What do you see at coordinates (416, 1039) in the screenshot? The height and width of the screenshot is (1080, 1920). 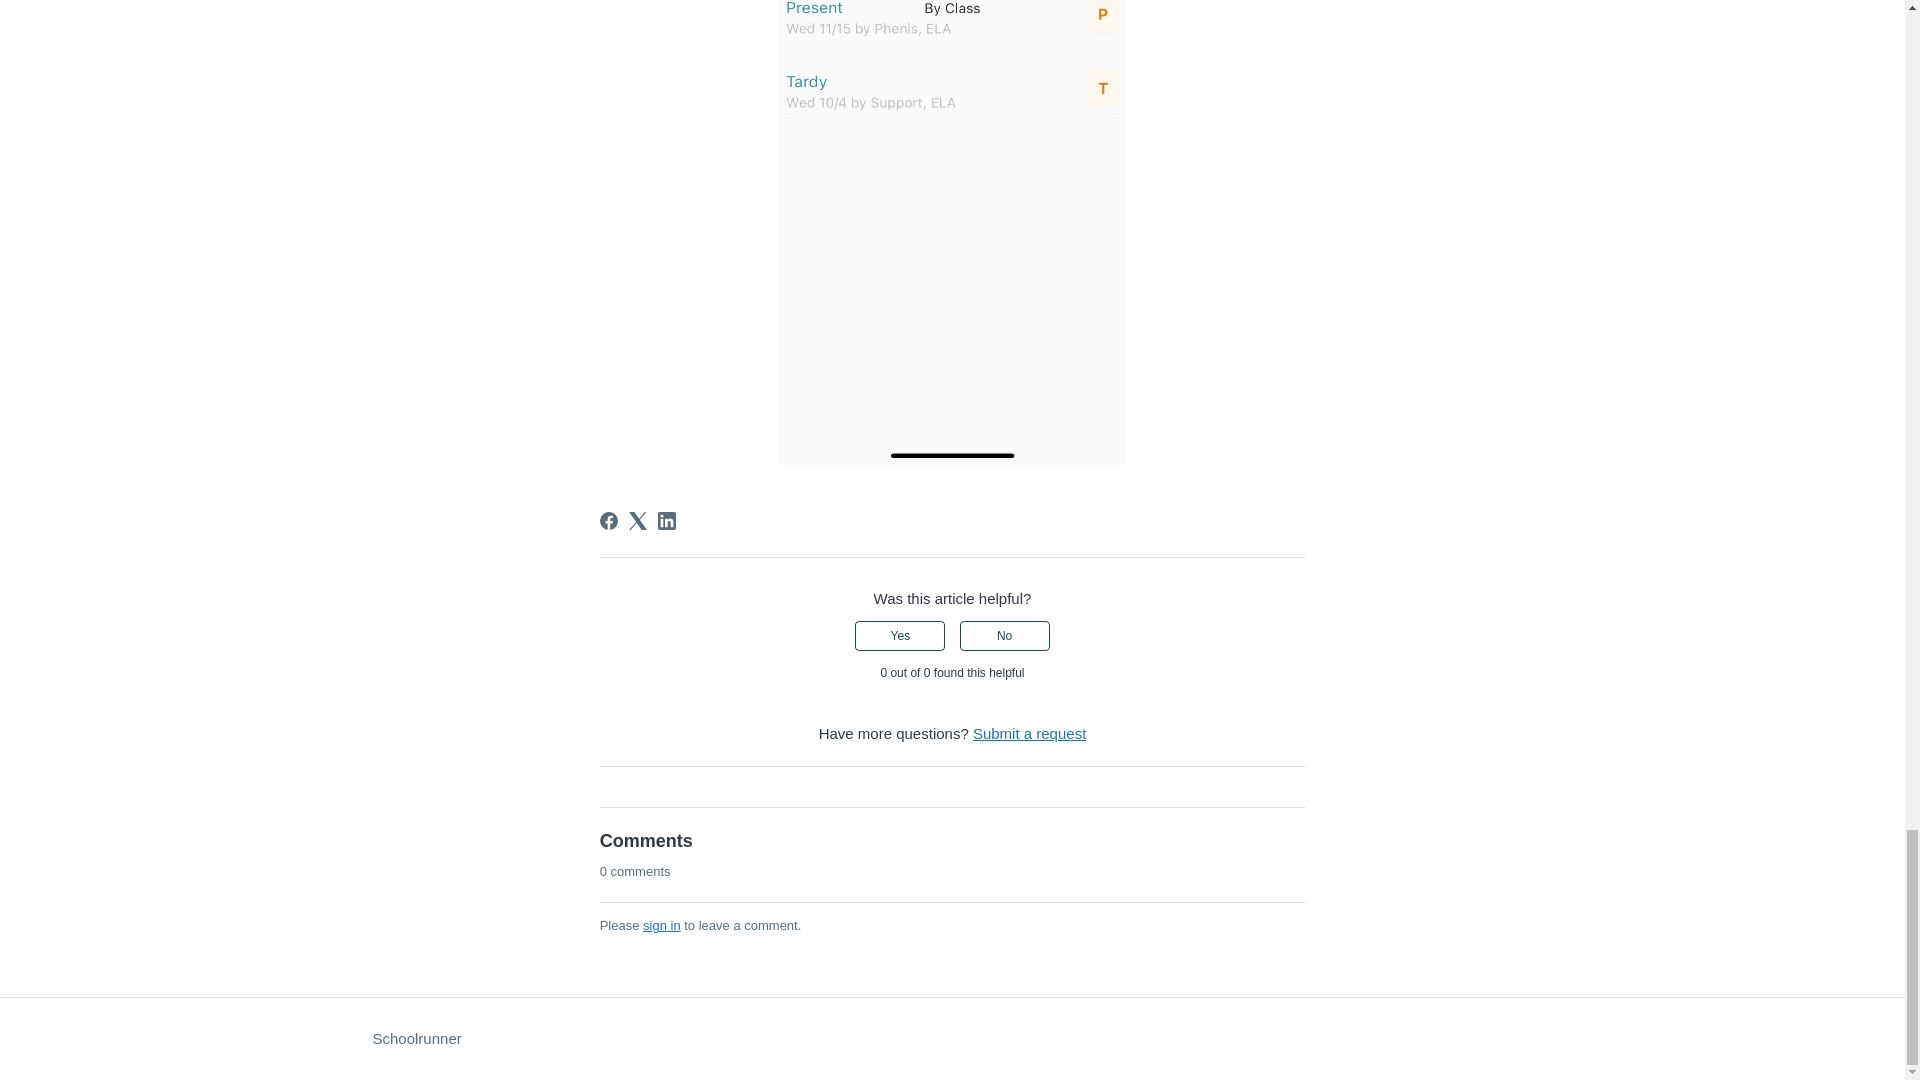 I see `Home` at bounding box center [416, 1039].